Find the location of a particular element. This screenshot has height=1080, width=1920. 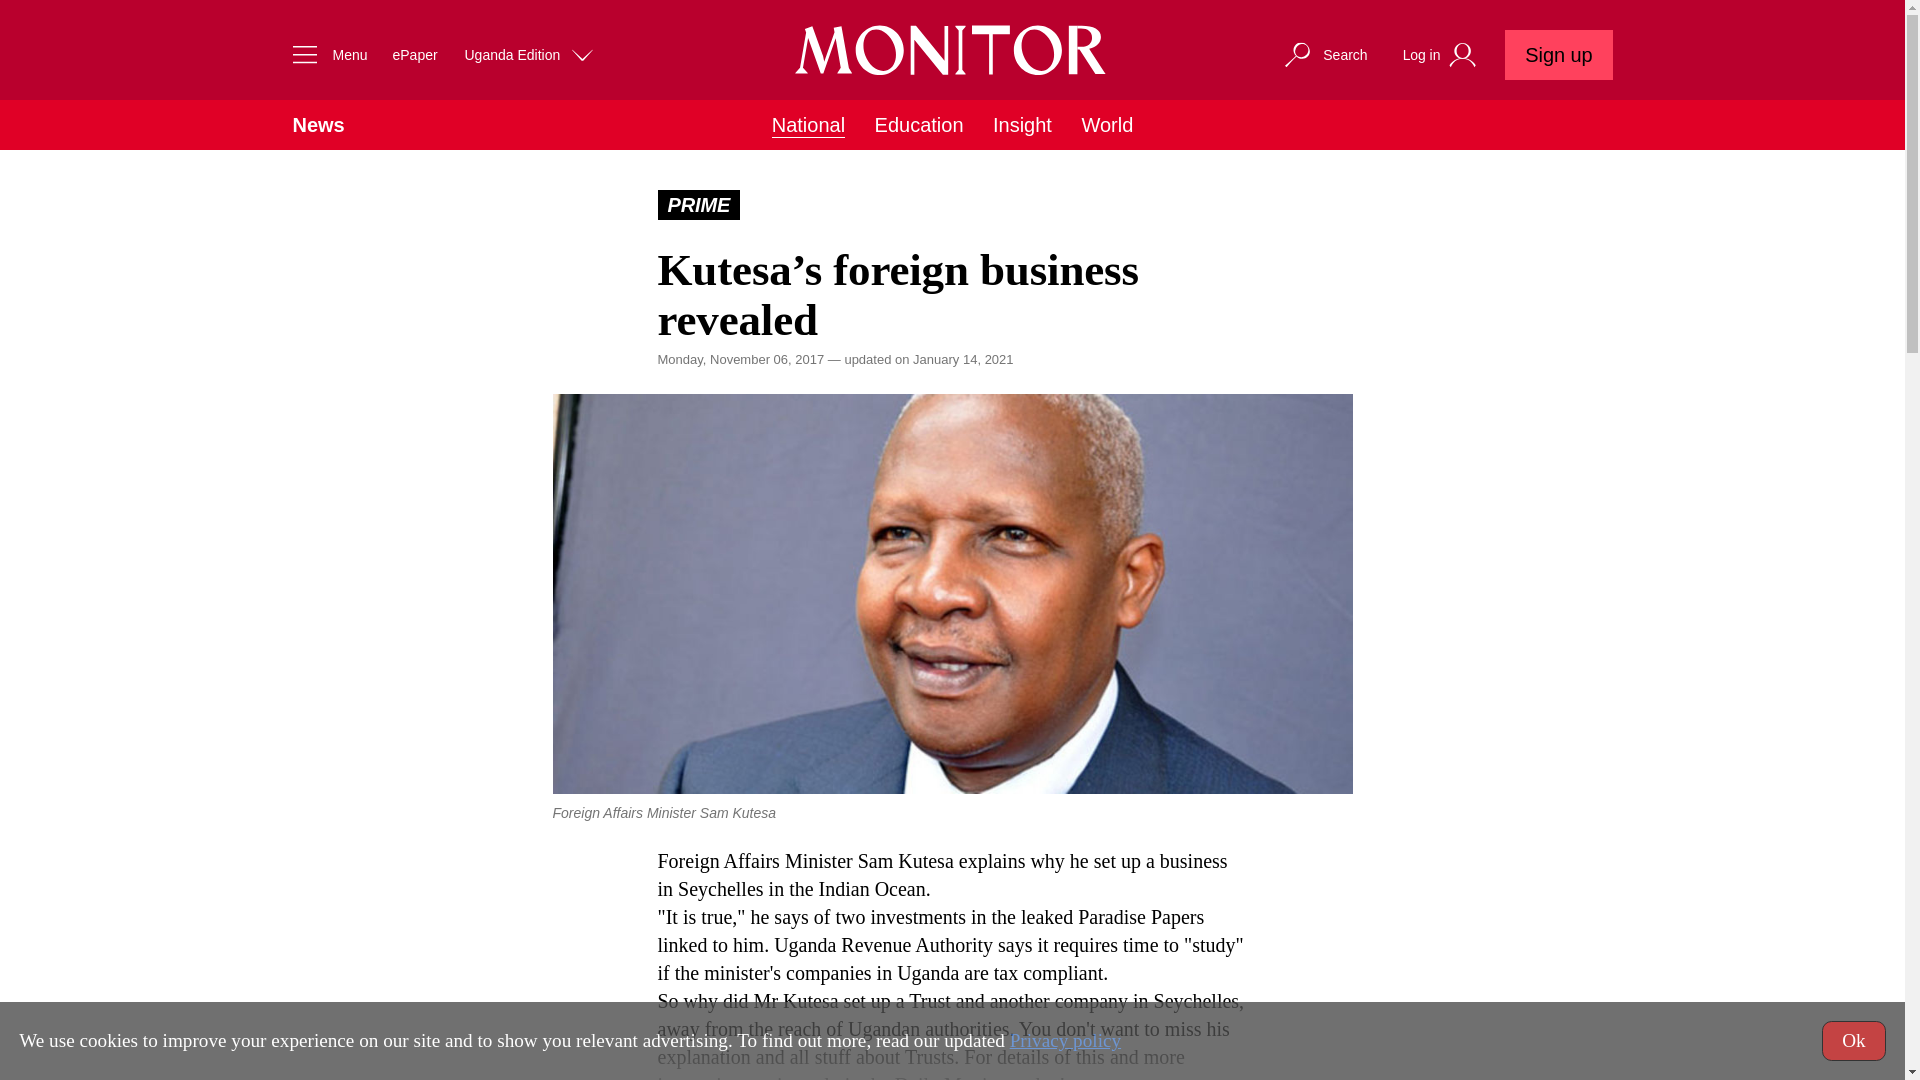

Menu is located at coordinates (324, 54).